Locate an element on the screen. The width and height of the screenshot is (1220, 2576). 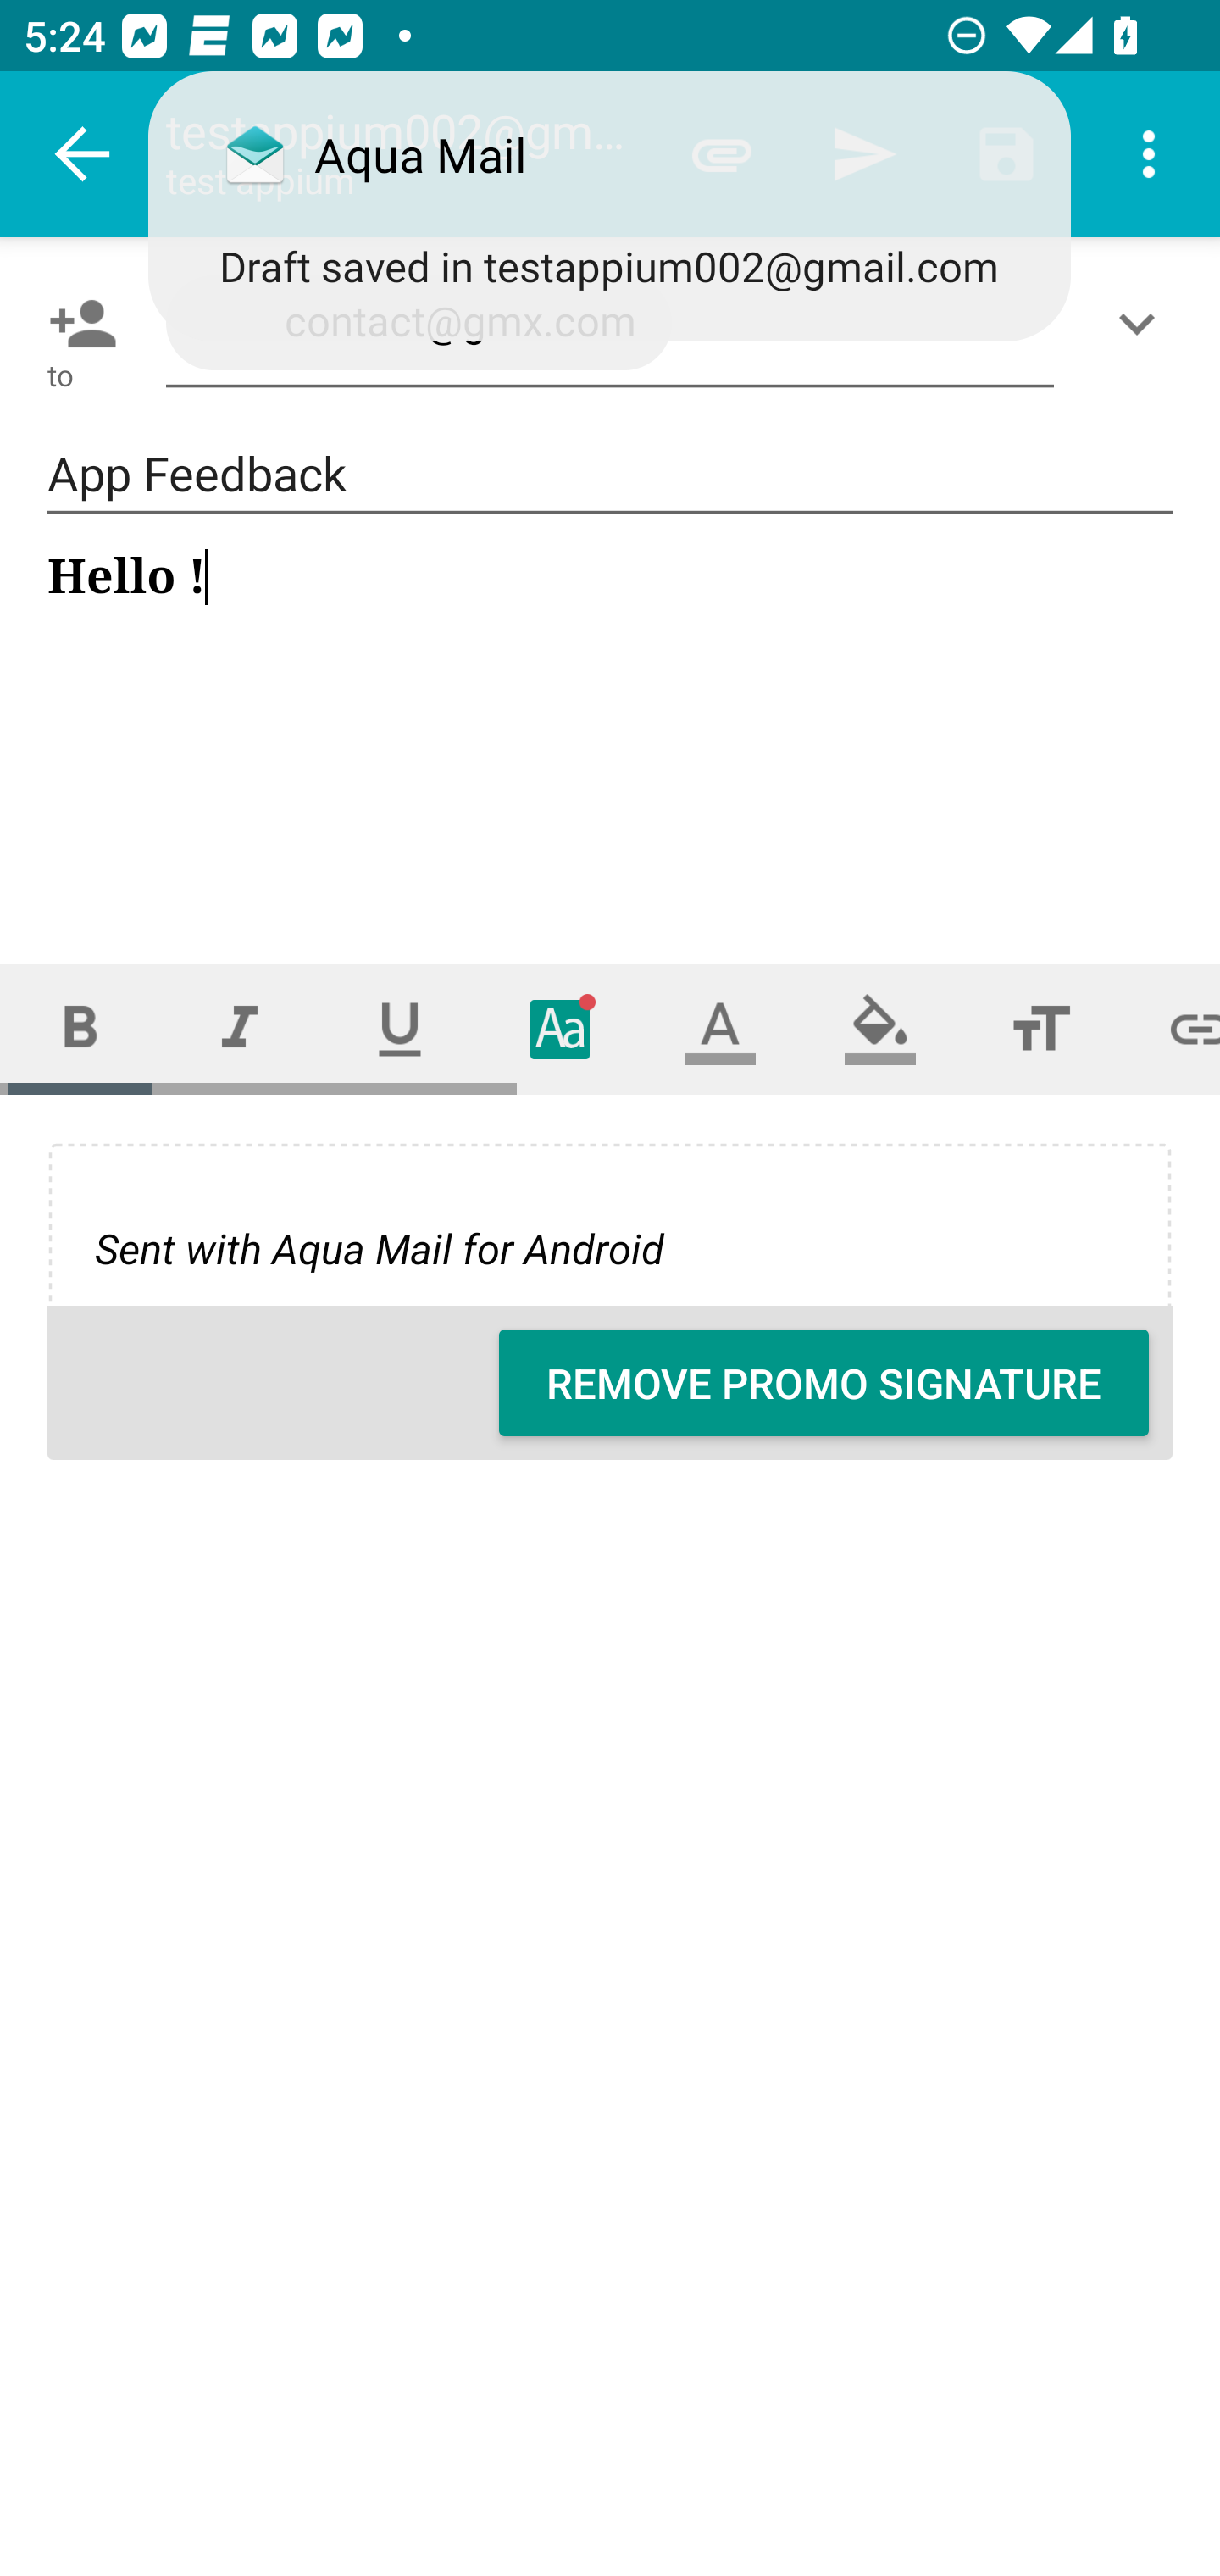
Typeface (font) is located at coordinates (561, 1029).